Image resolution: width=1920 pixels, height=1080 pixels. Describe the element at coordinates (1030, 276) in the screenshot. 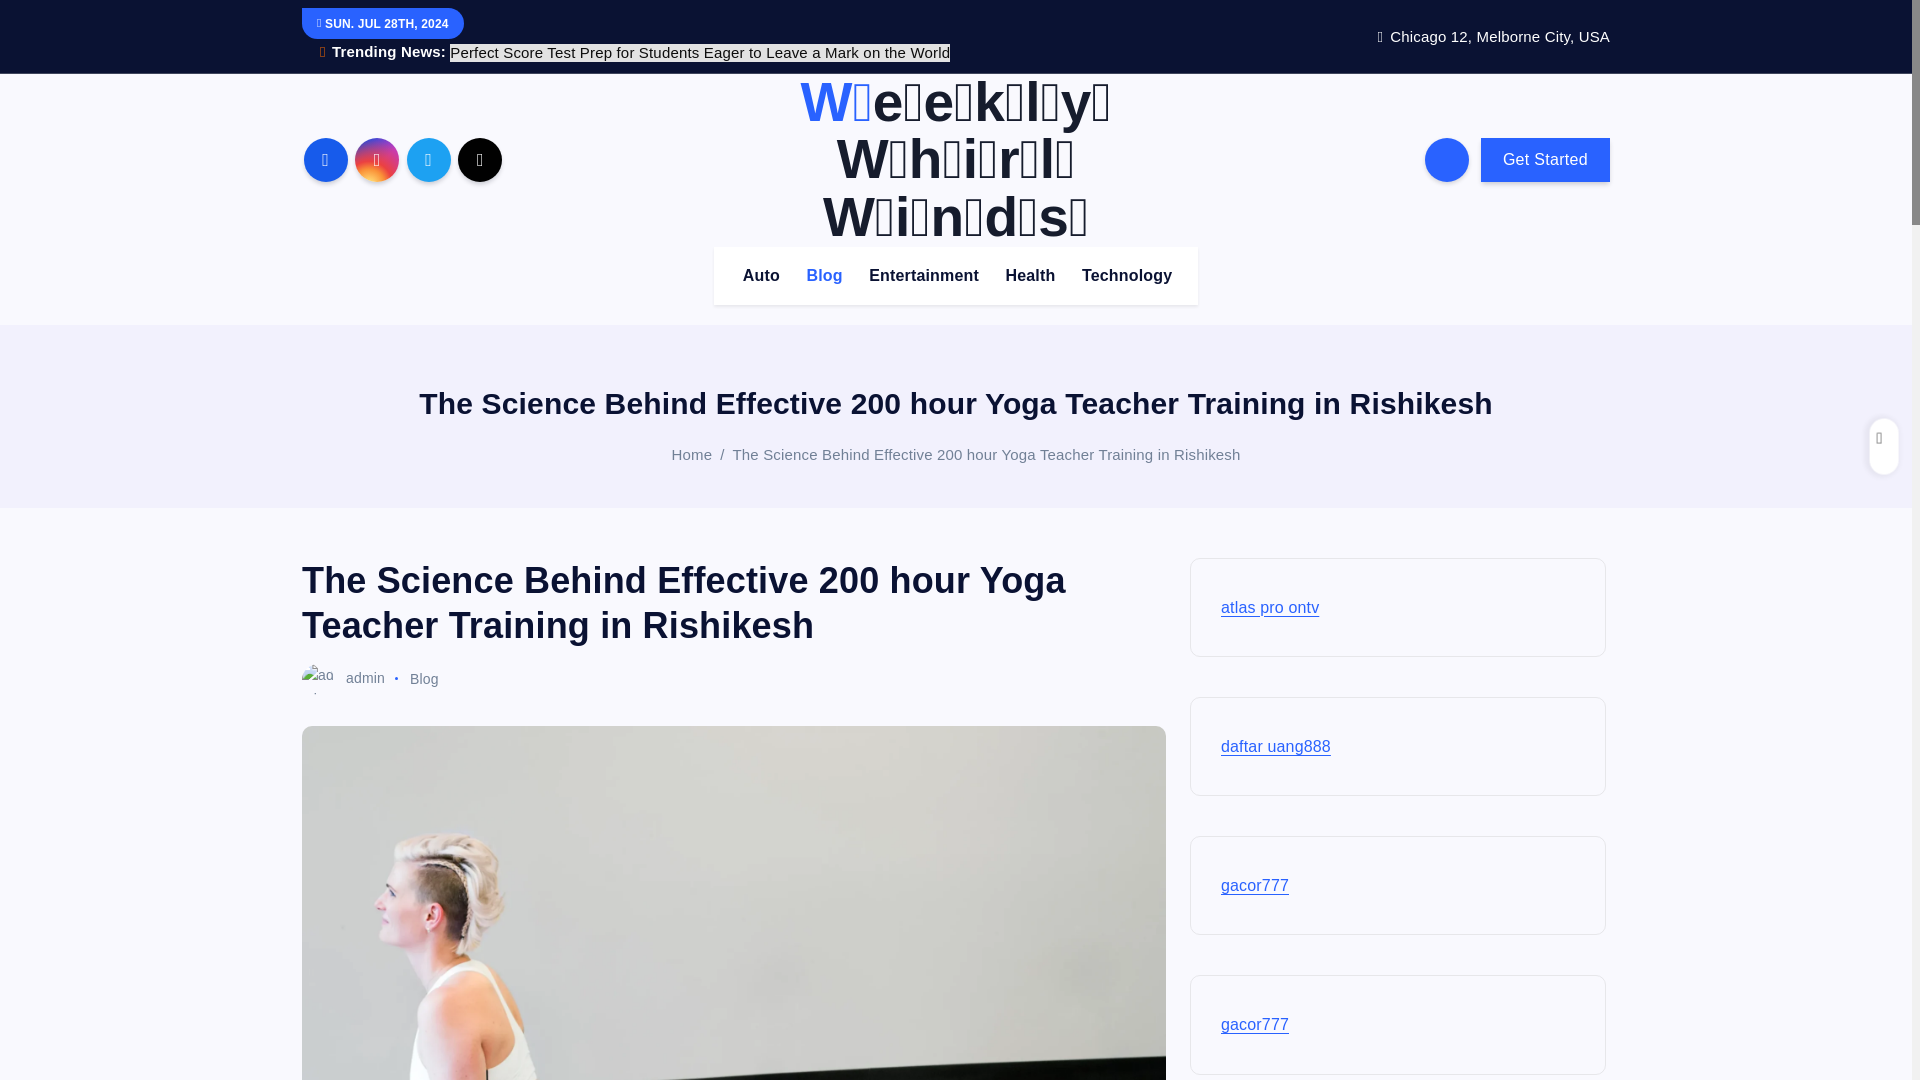

I see `Health` at that location.